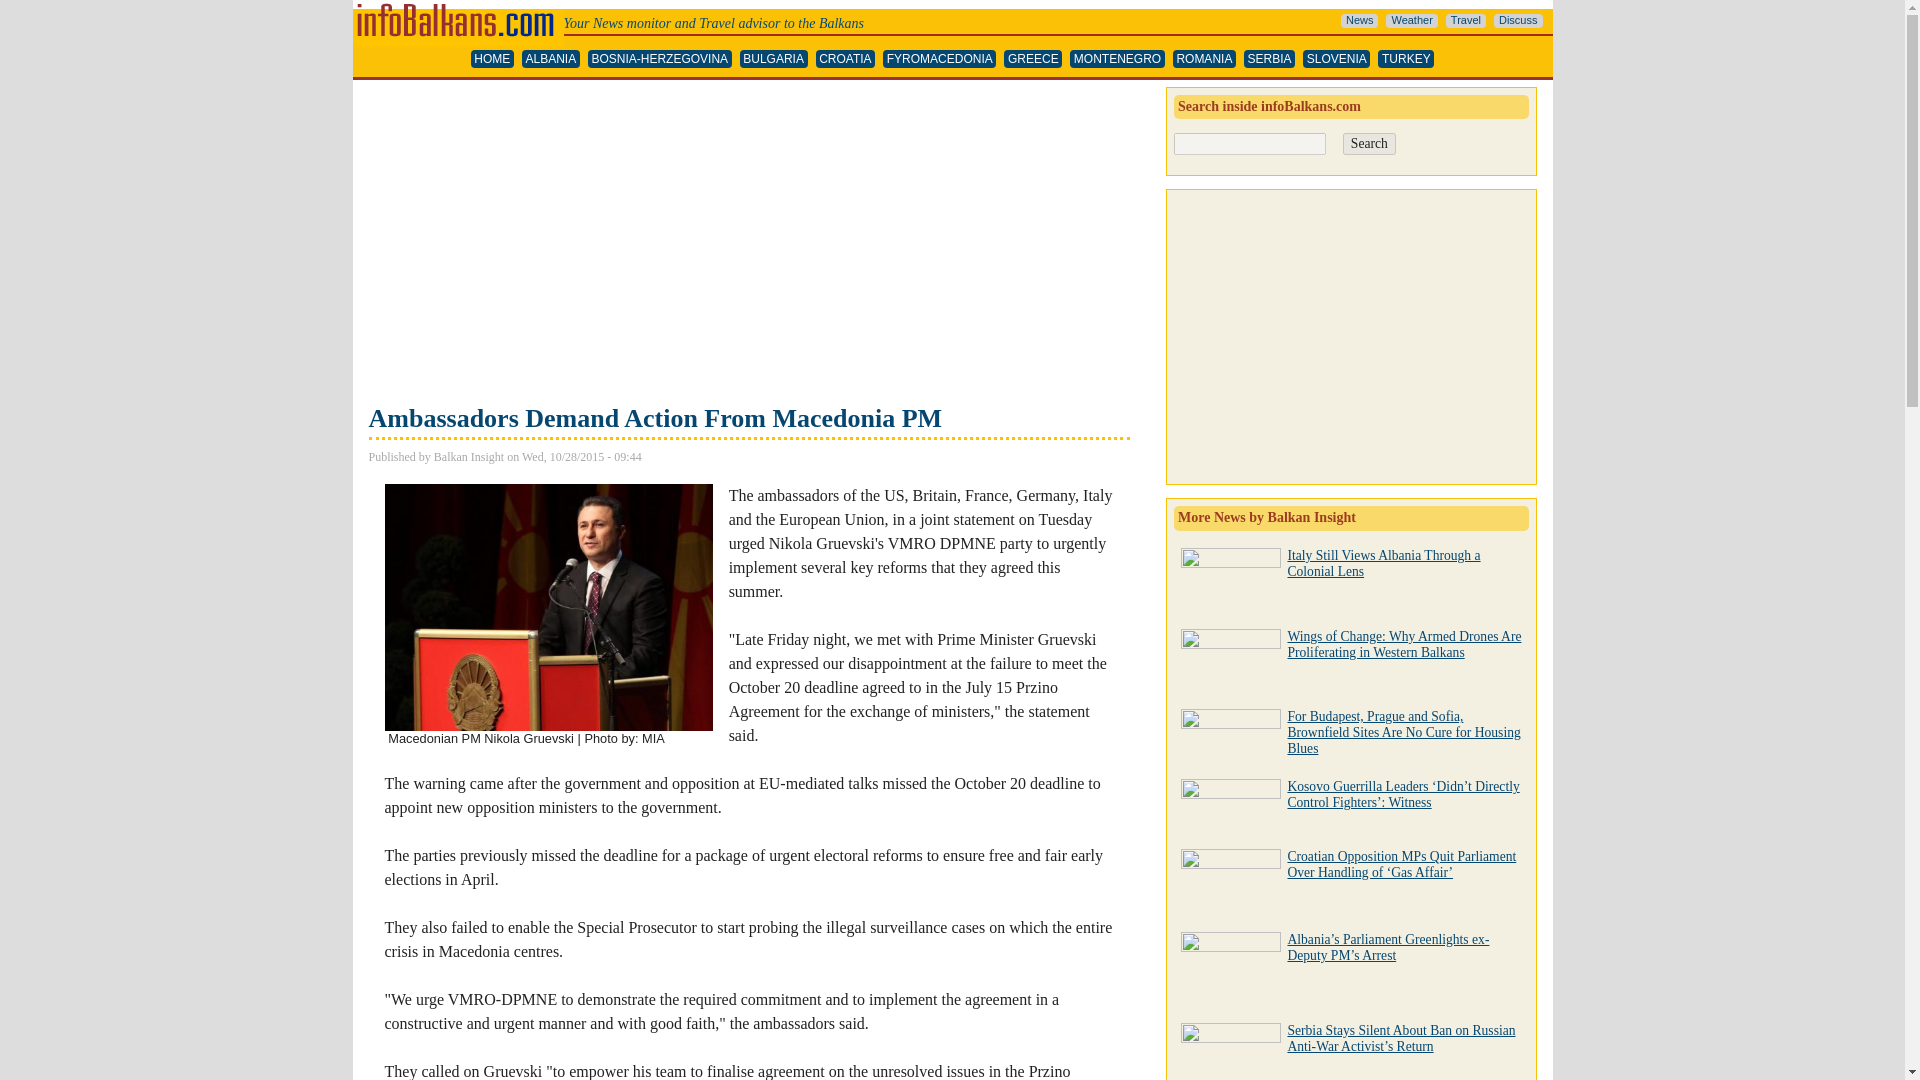 The image size is (1920, 1080). What do you see at coordinates (659, 59) in the screenshot?
I see `BOSNIA-HERZEGOVINA` at bounding box center [659, 59].